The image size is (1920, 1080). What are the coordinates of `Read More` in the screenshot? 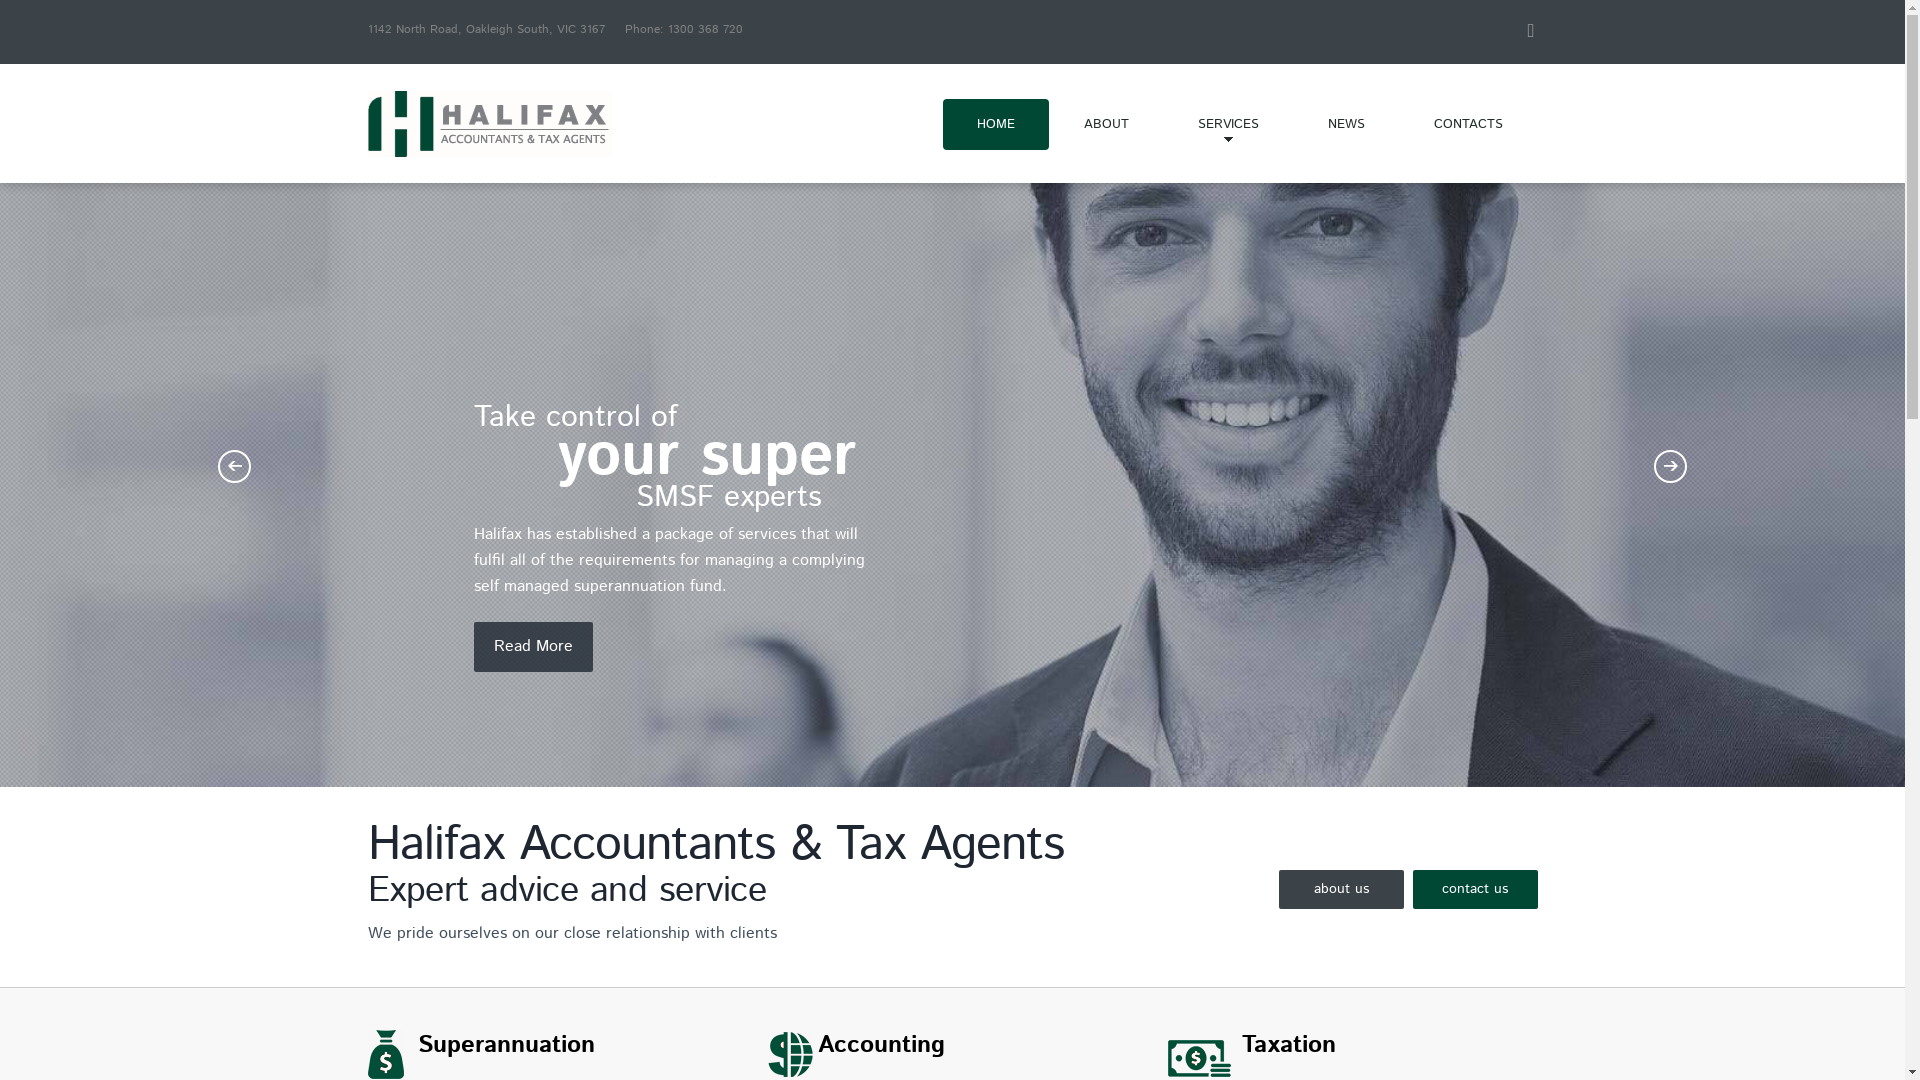 It's located at (534, 647).